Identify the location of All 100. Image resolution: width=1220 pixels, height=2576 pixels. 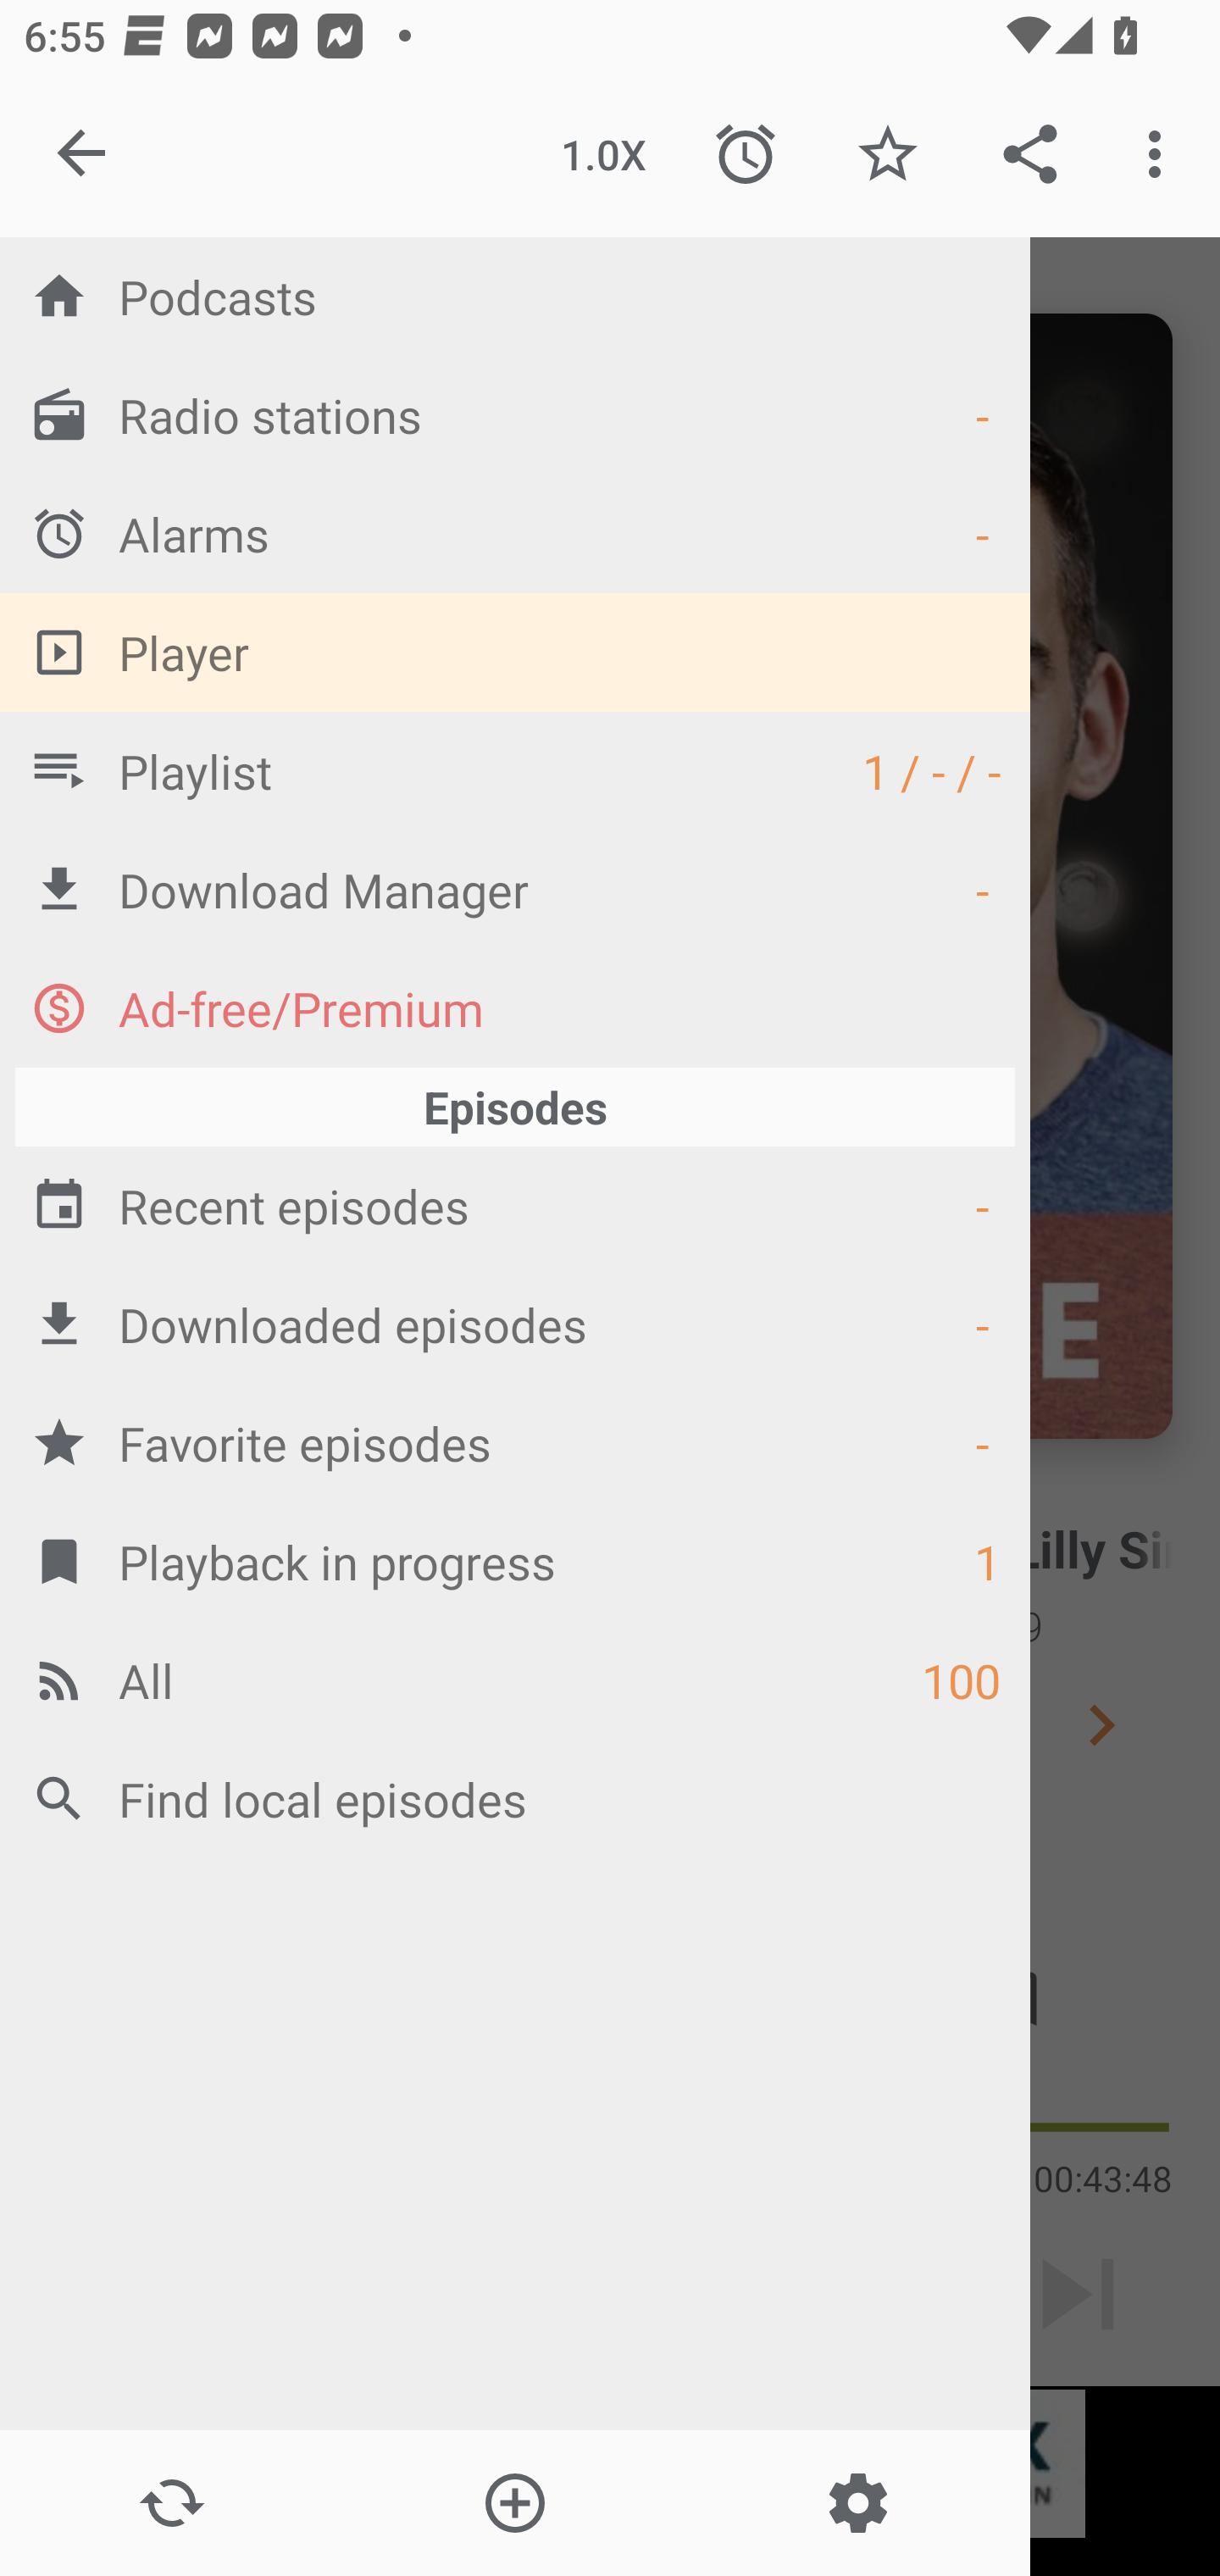
(515, 1679).